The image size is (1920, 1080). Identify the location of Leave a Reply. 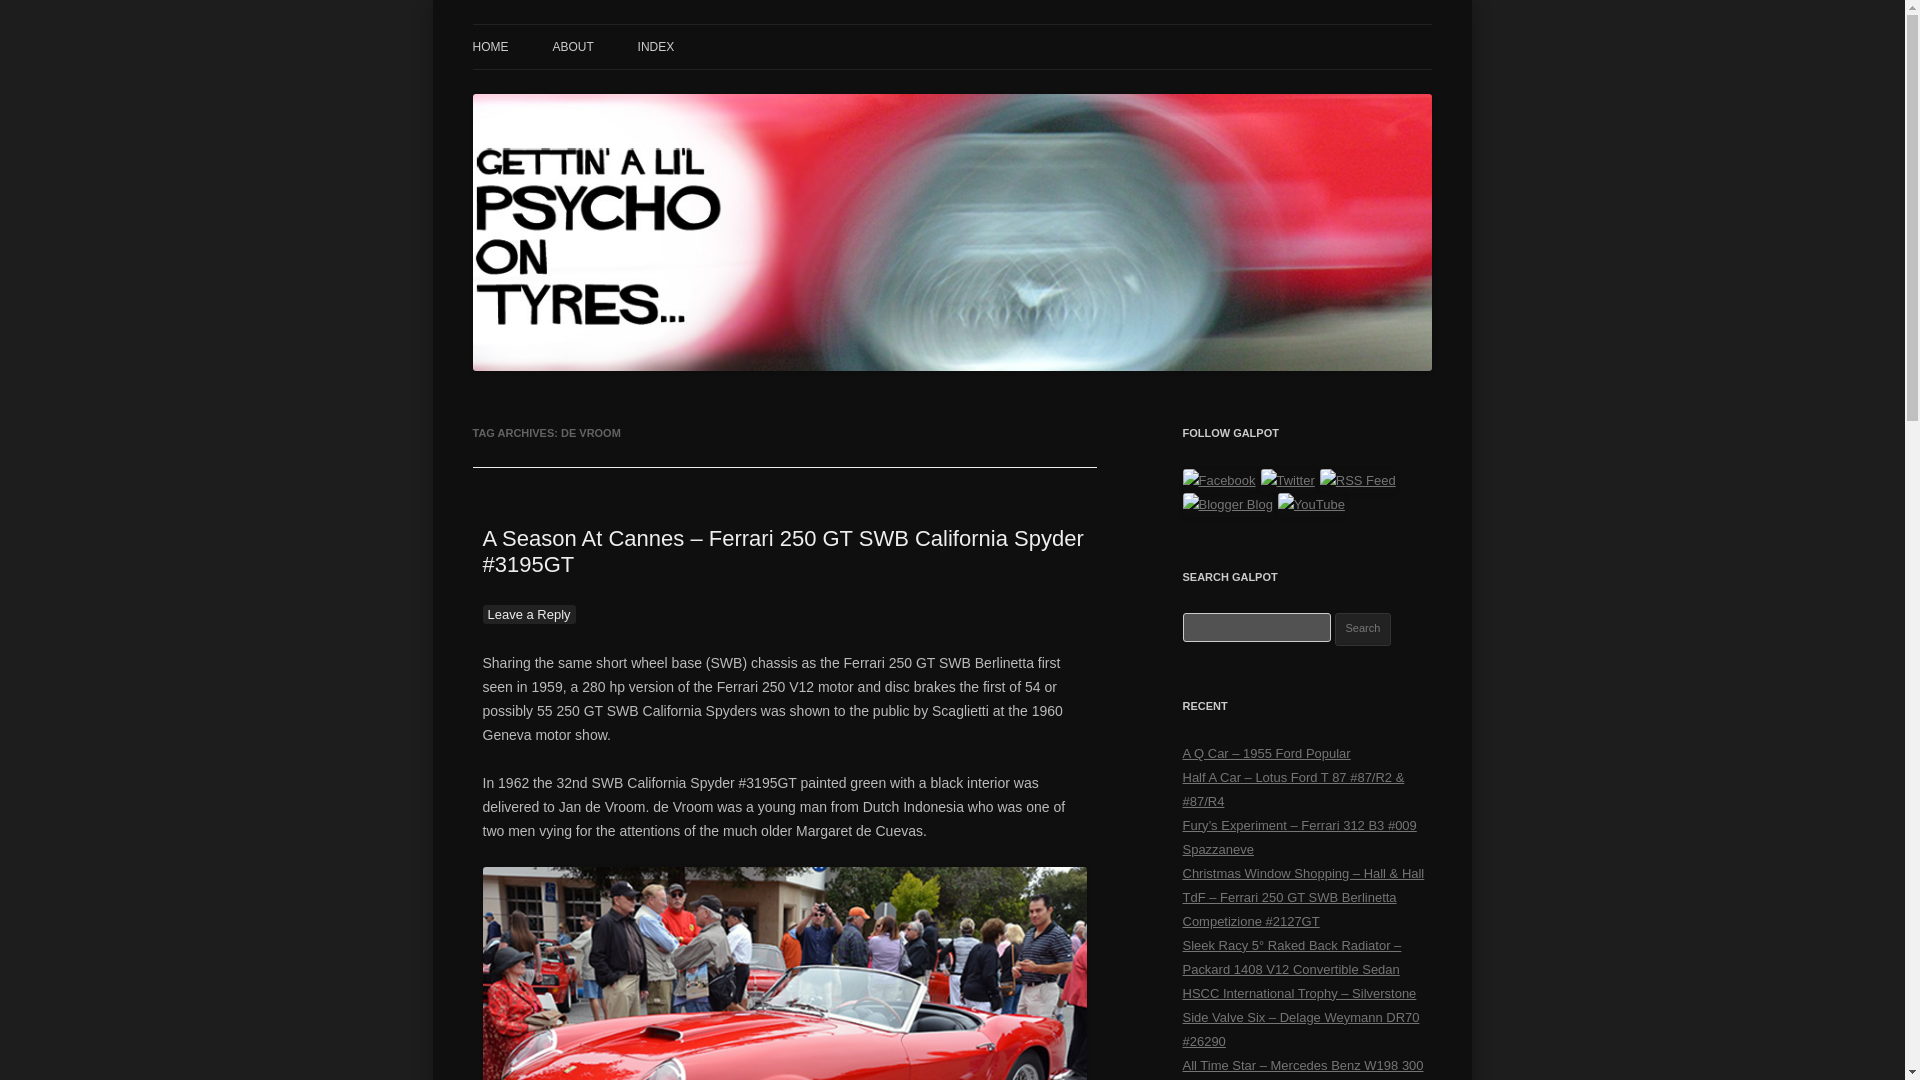
(528, 614).